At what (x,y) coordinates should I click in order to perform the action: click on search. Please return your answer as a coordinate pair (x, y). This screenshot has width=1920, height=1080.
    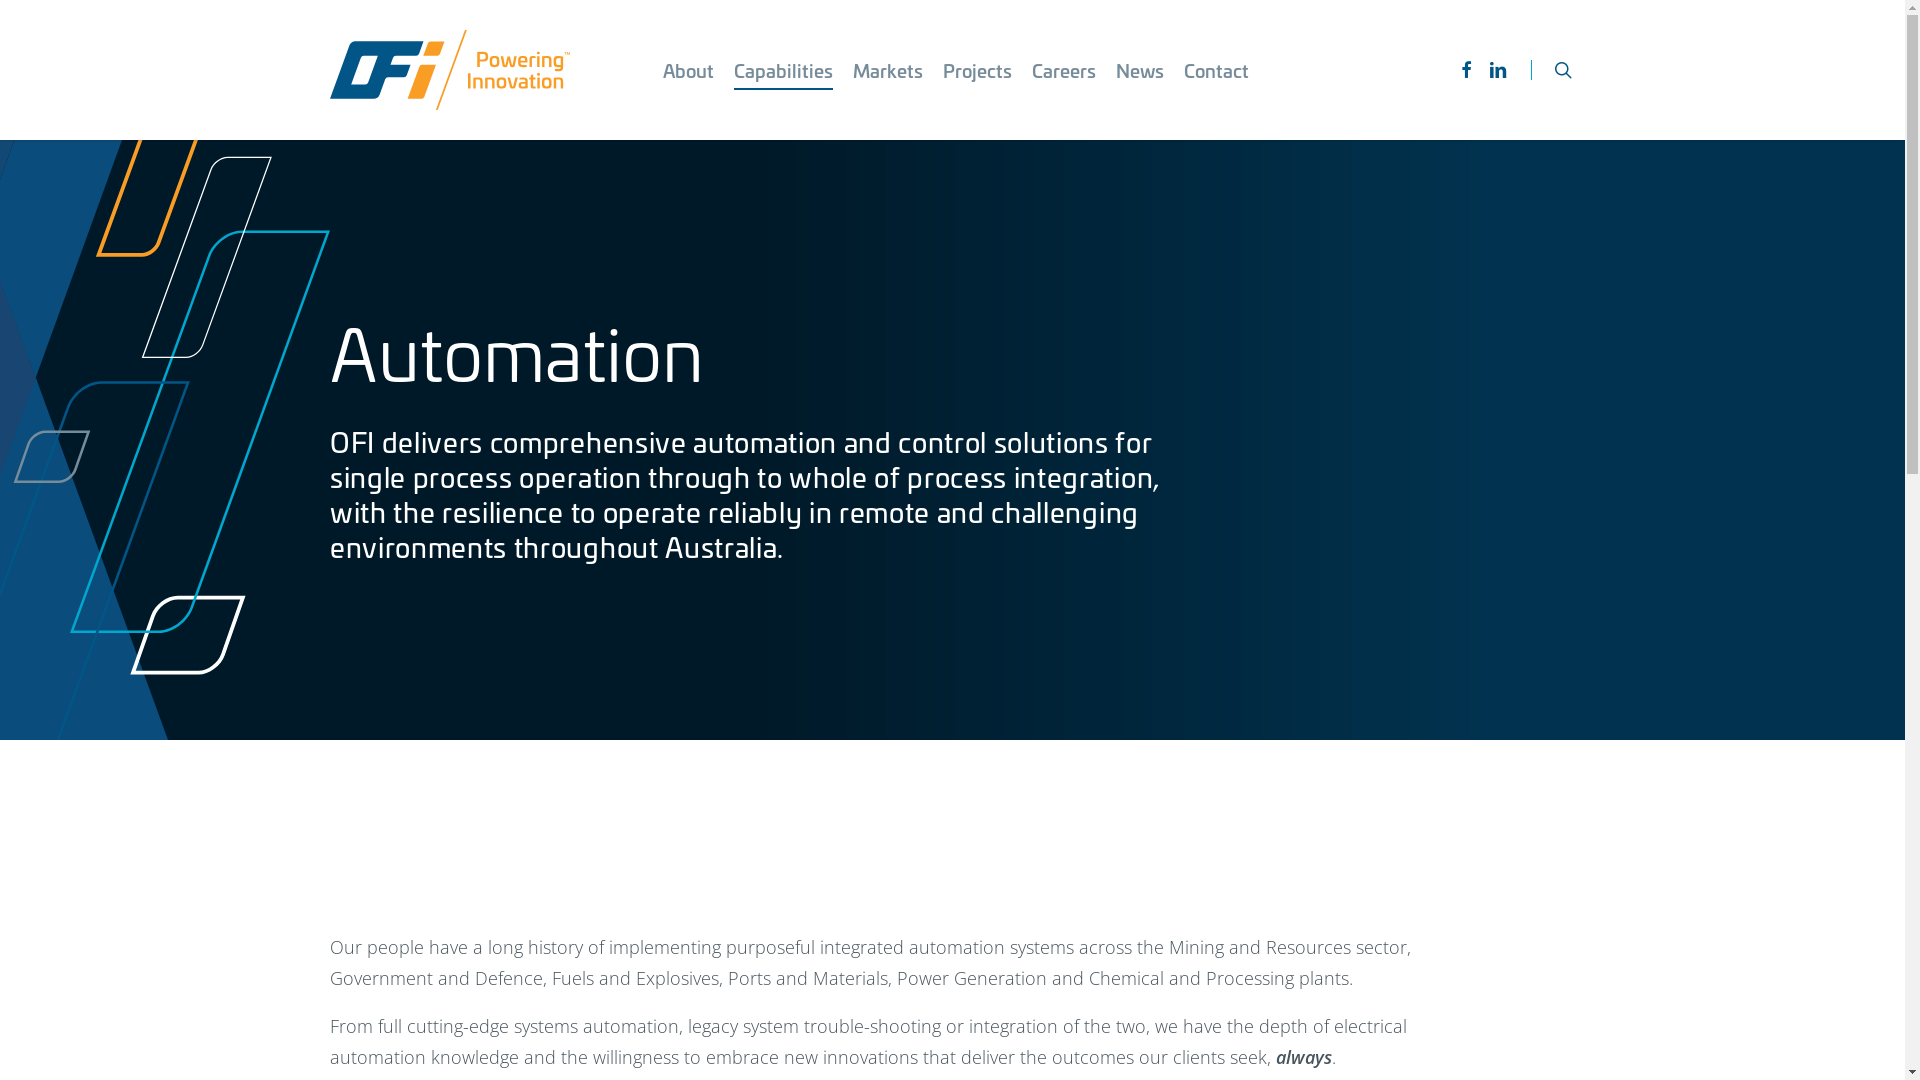
    Looking at the image, I should click on (1563, 70).